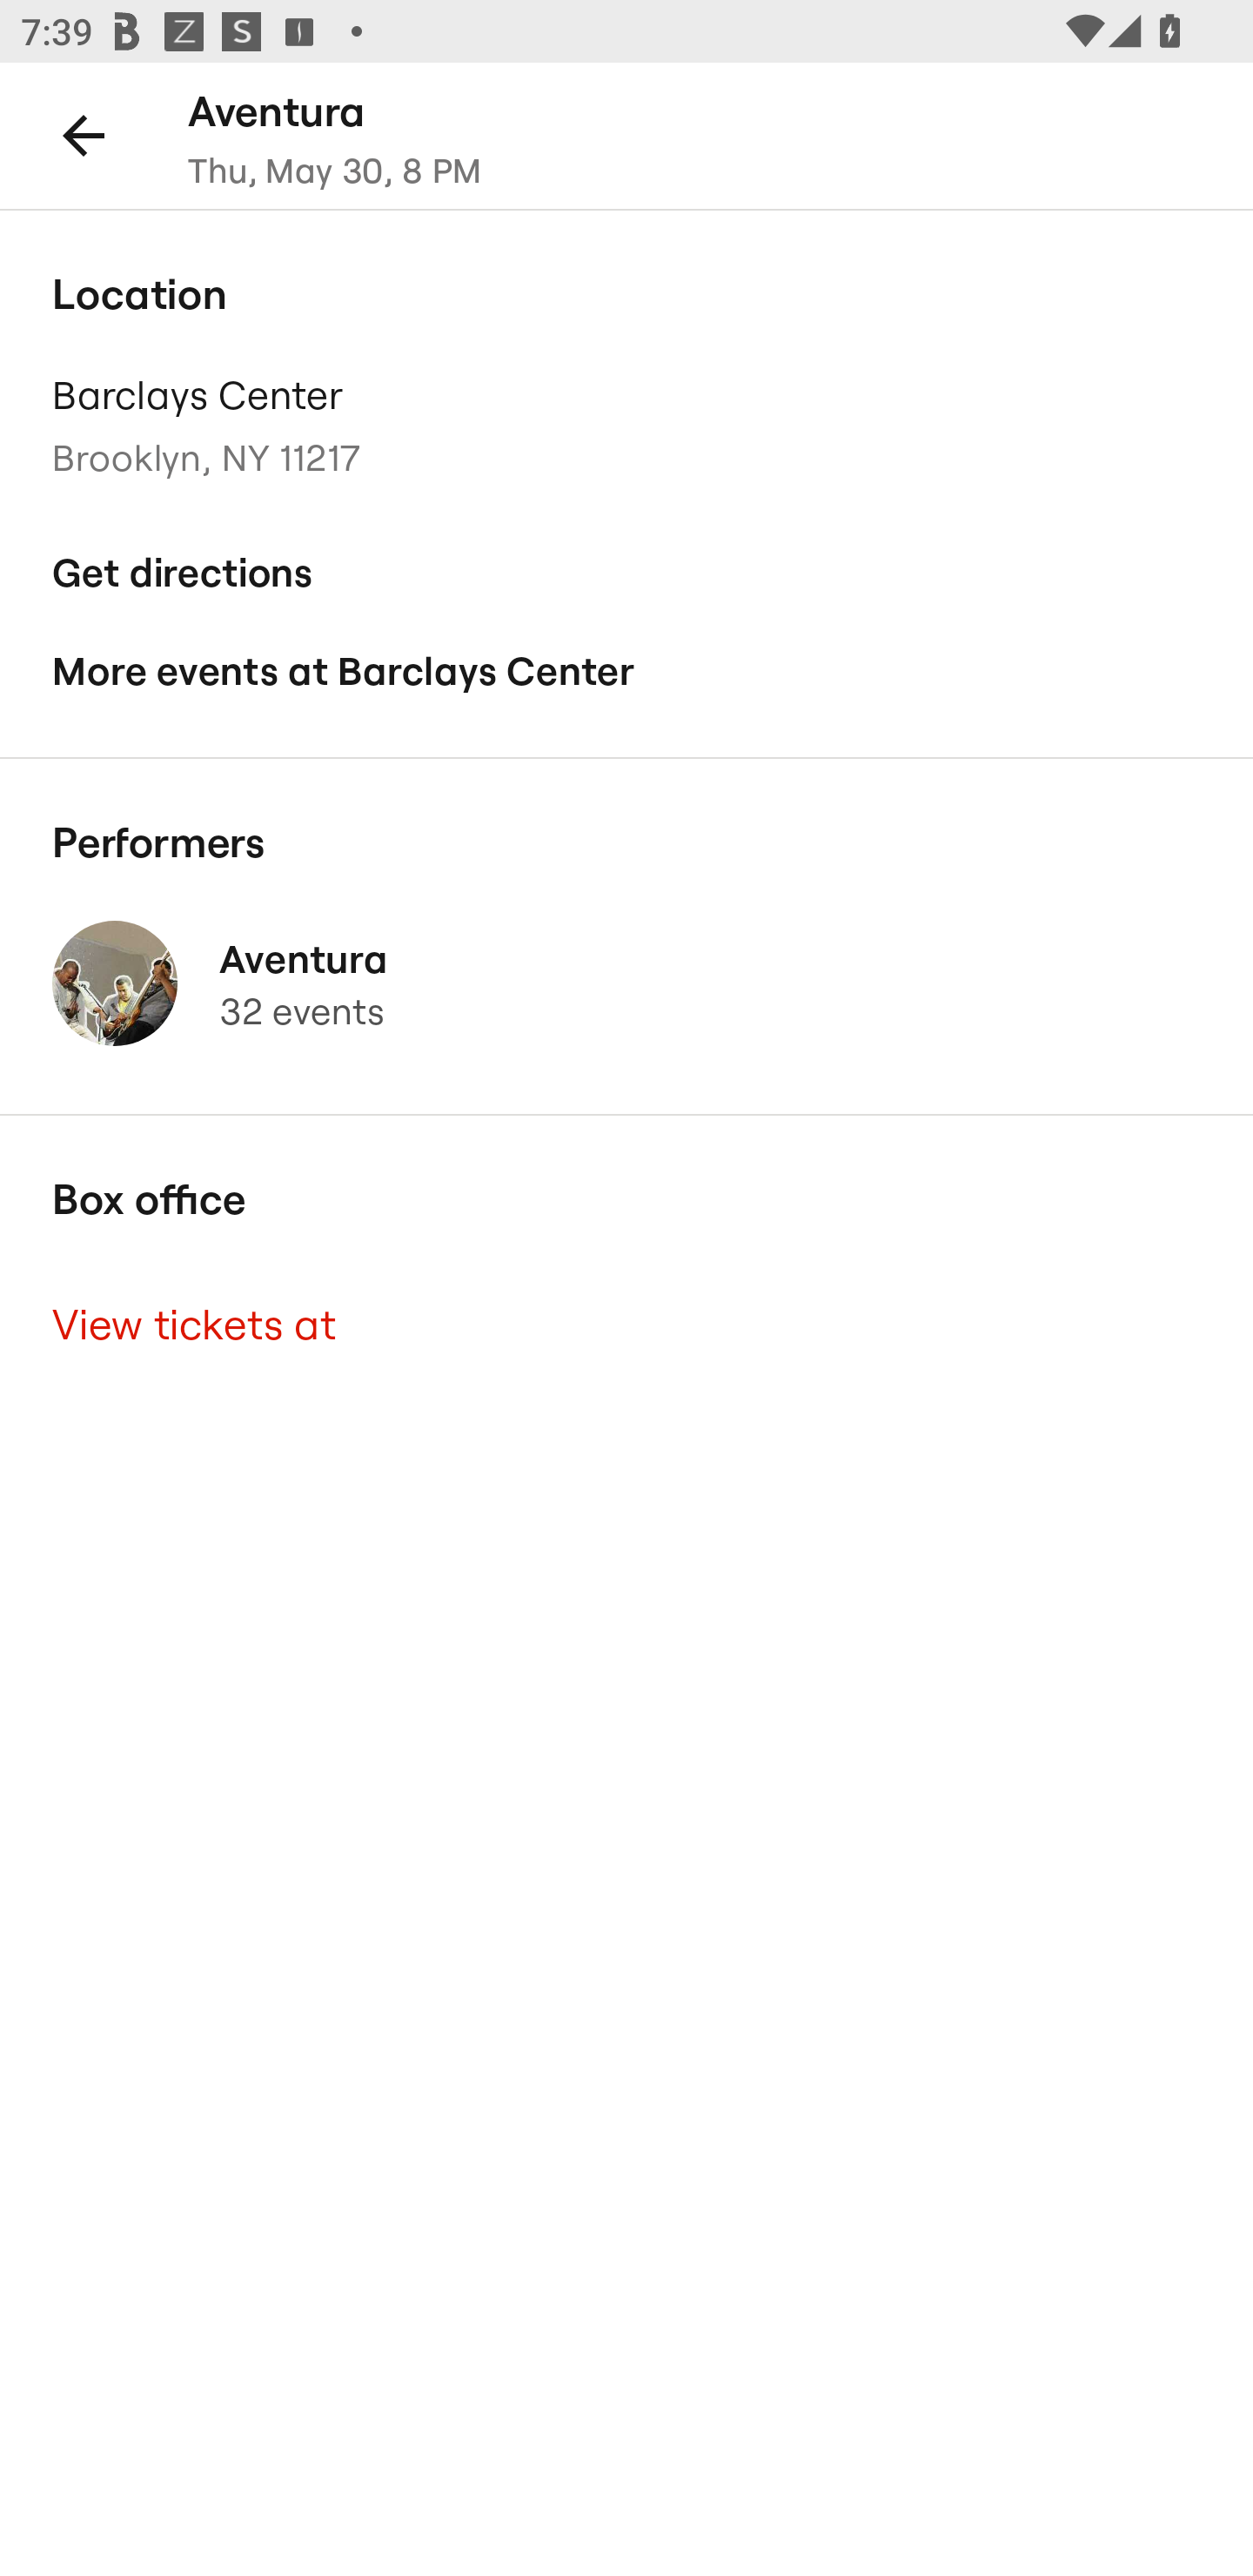 The image size is (1253, 2576). I want to click on Back, so click(84, 134).